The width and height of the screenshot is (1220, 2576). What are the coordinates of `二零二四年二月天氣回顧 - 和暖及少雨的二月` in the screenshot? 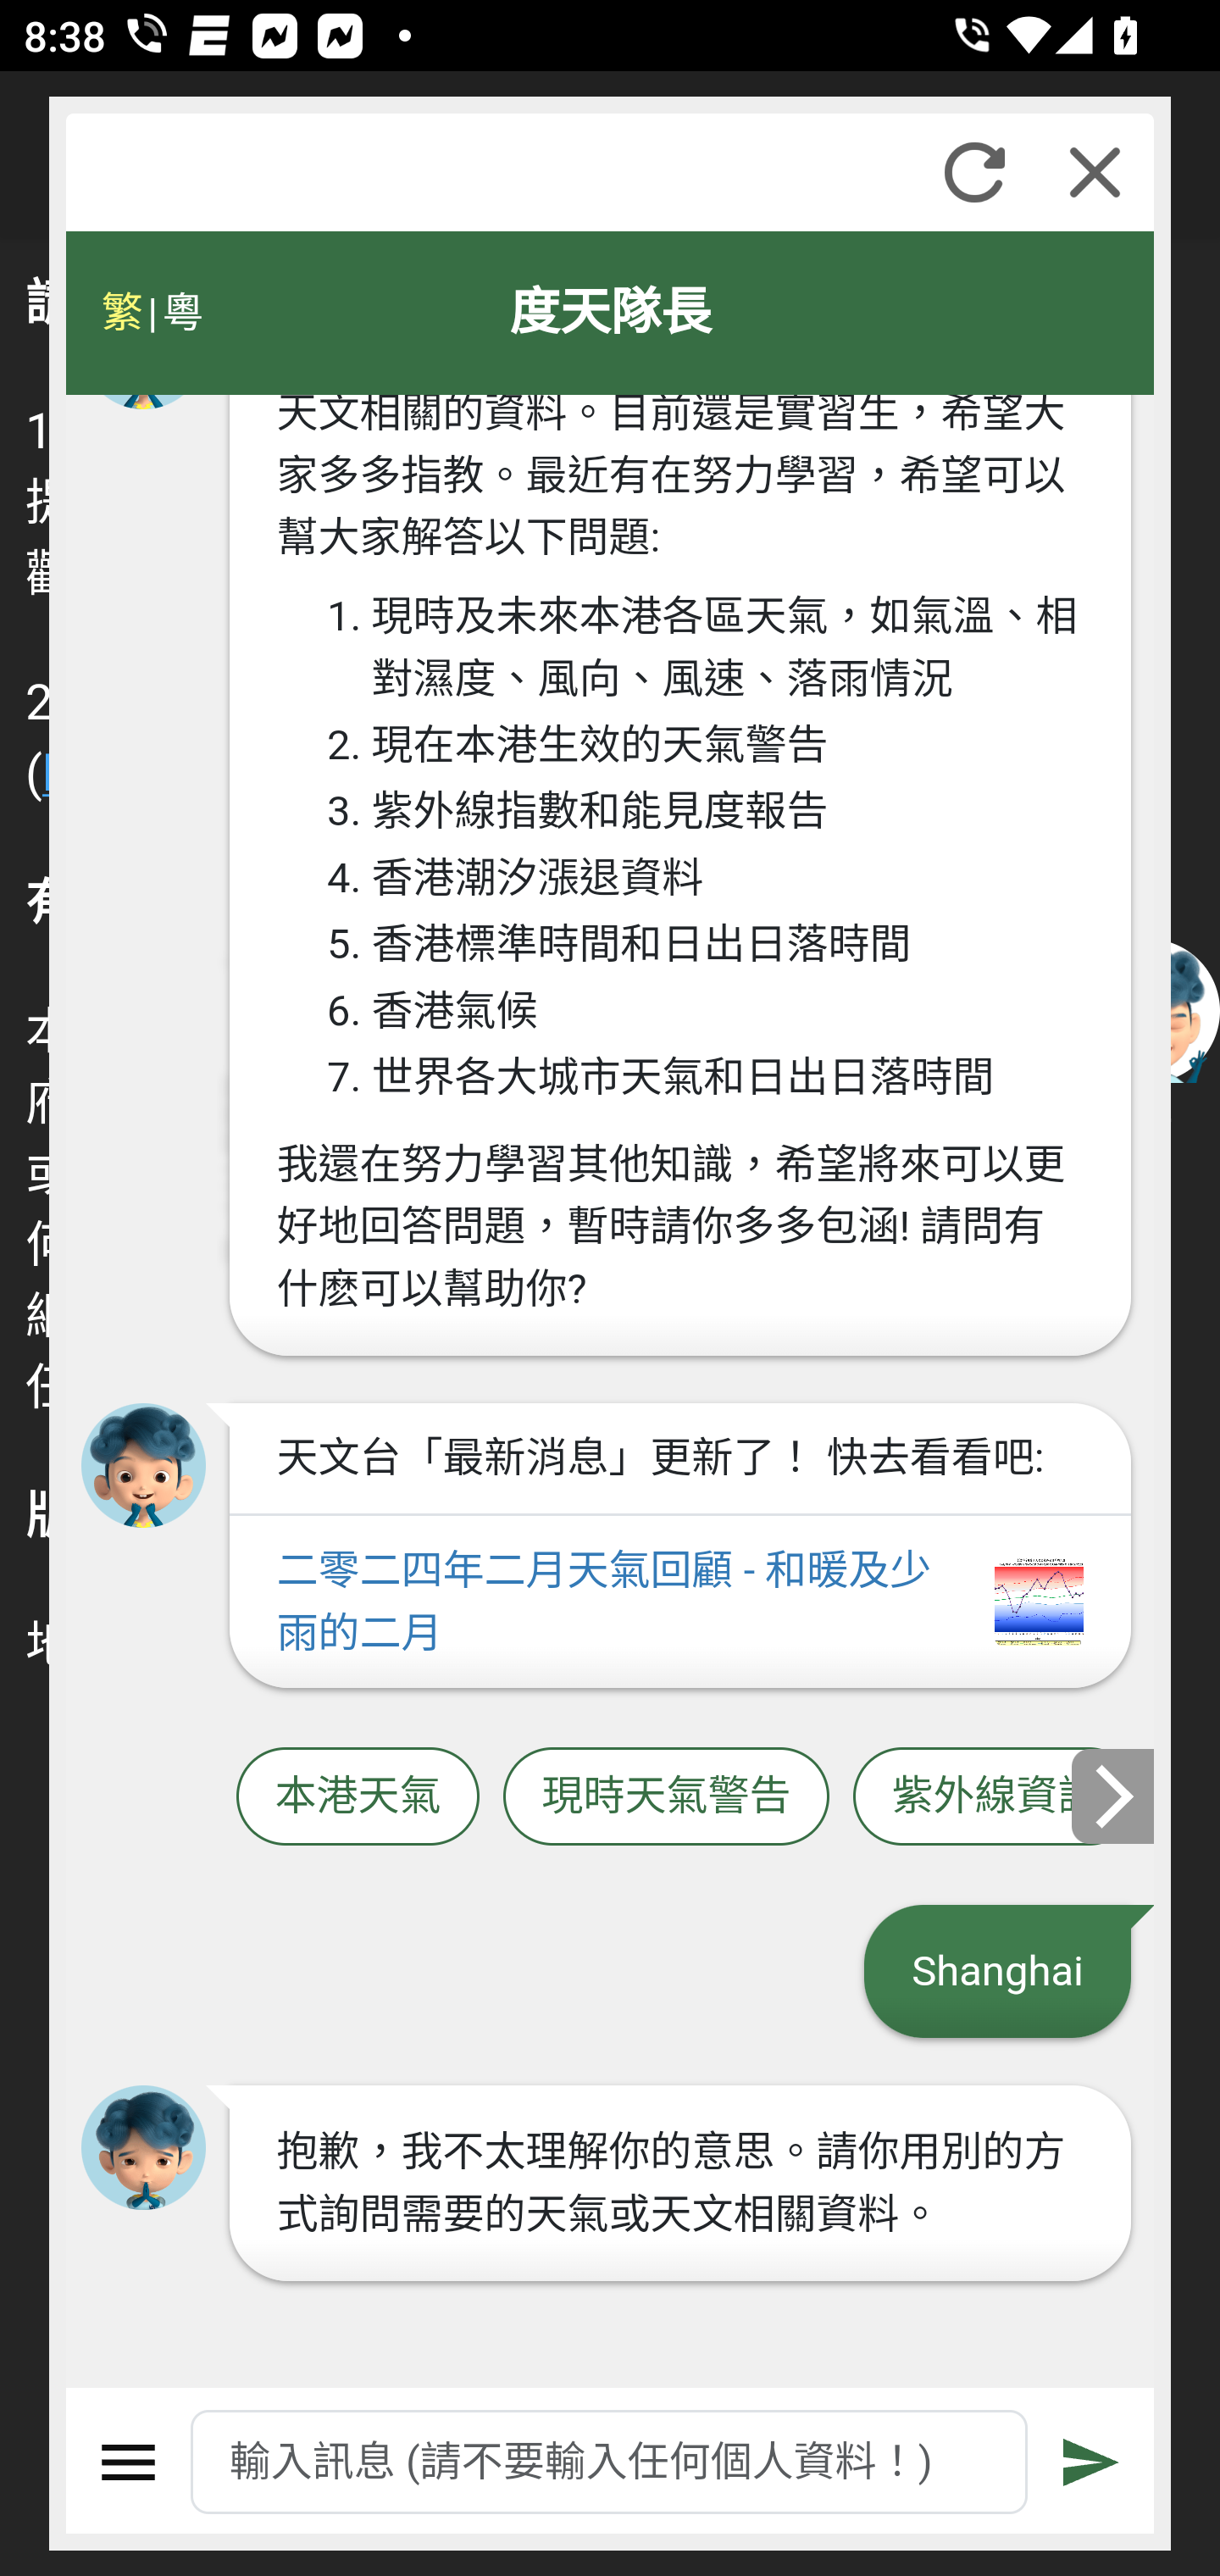 It's located at (679, 1602).